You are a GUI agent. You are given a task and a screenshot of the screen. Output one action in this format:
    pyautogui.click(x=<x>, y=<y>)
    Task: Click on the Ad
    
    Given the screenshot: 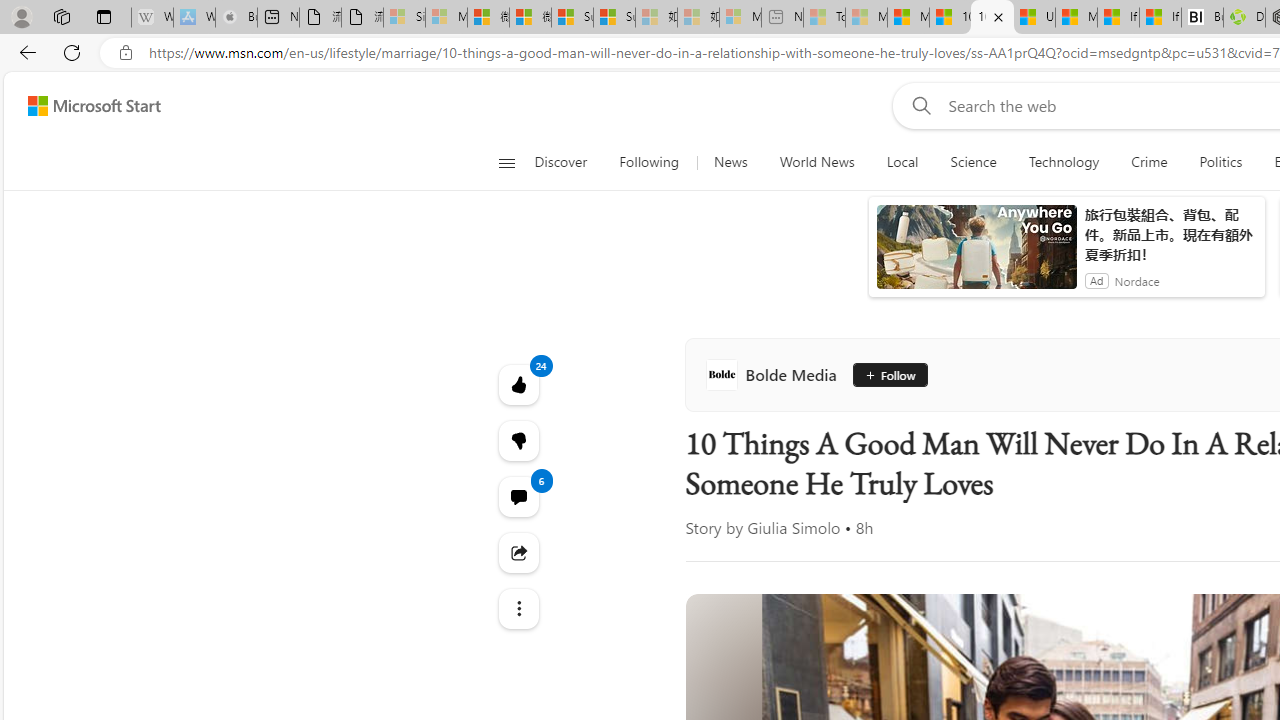 What is the action you would take?
    pyautogui.click(x=1096, y=280)
    